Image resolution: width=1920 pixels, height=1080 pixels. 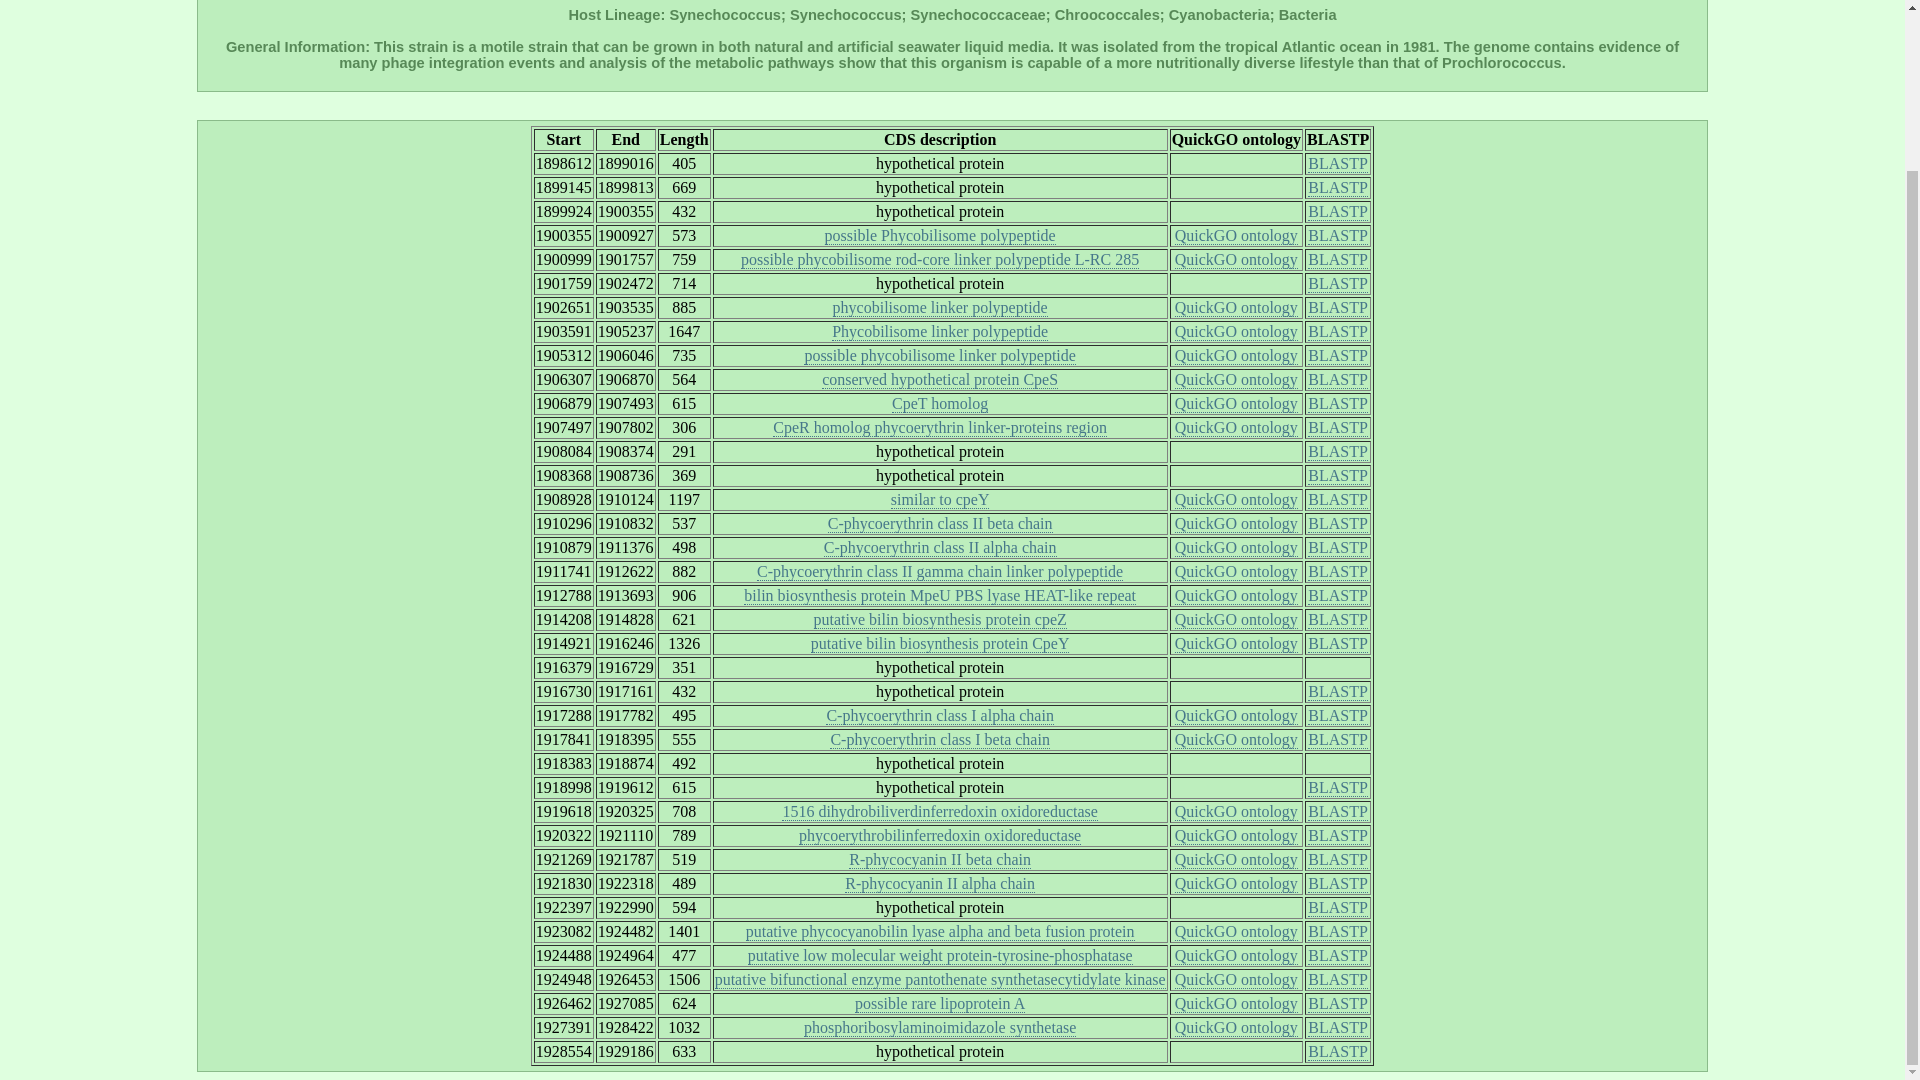 What do you see at coordinates (1236, 332) in the screenshot?
I see `QuickGO ontology` at bounding box center [1236, 332].